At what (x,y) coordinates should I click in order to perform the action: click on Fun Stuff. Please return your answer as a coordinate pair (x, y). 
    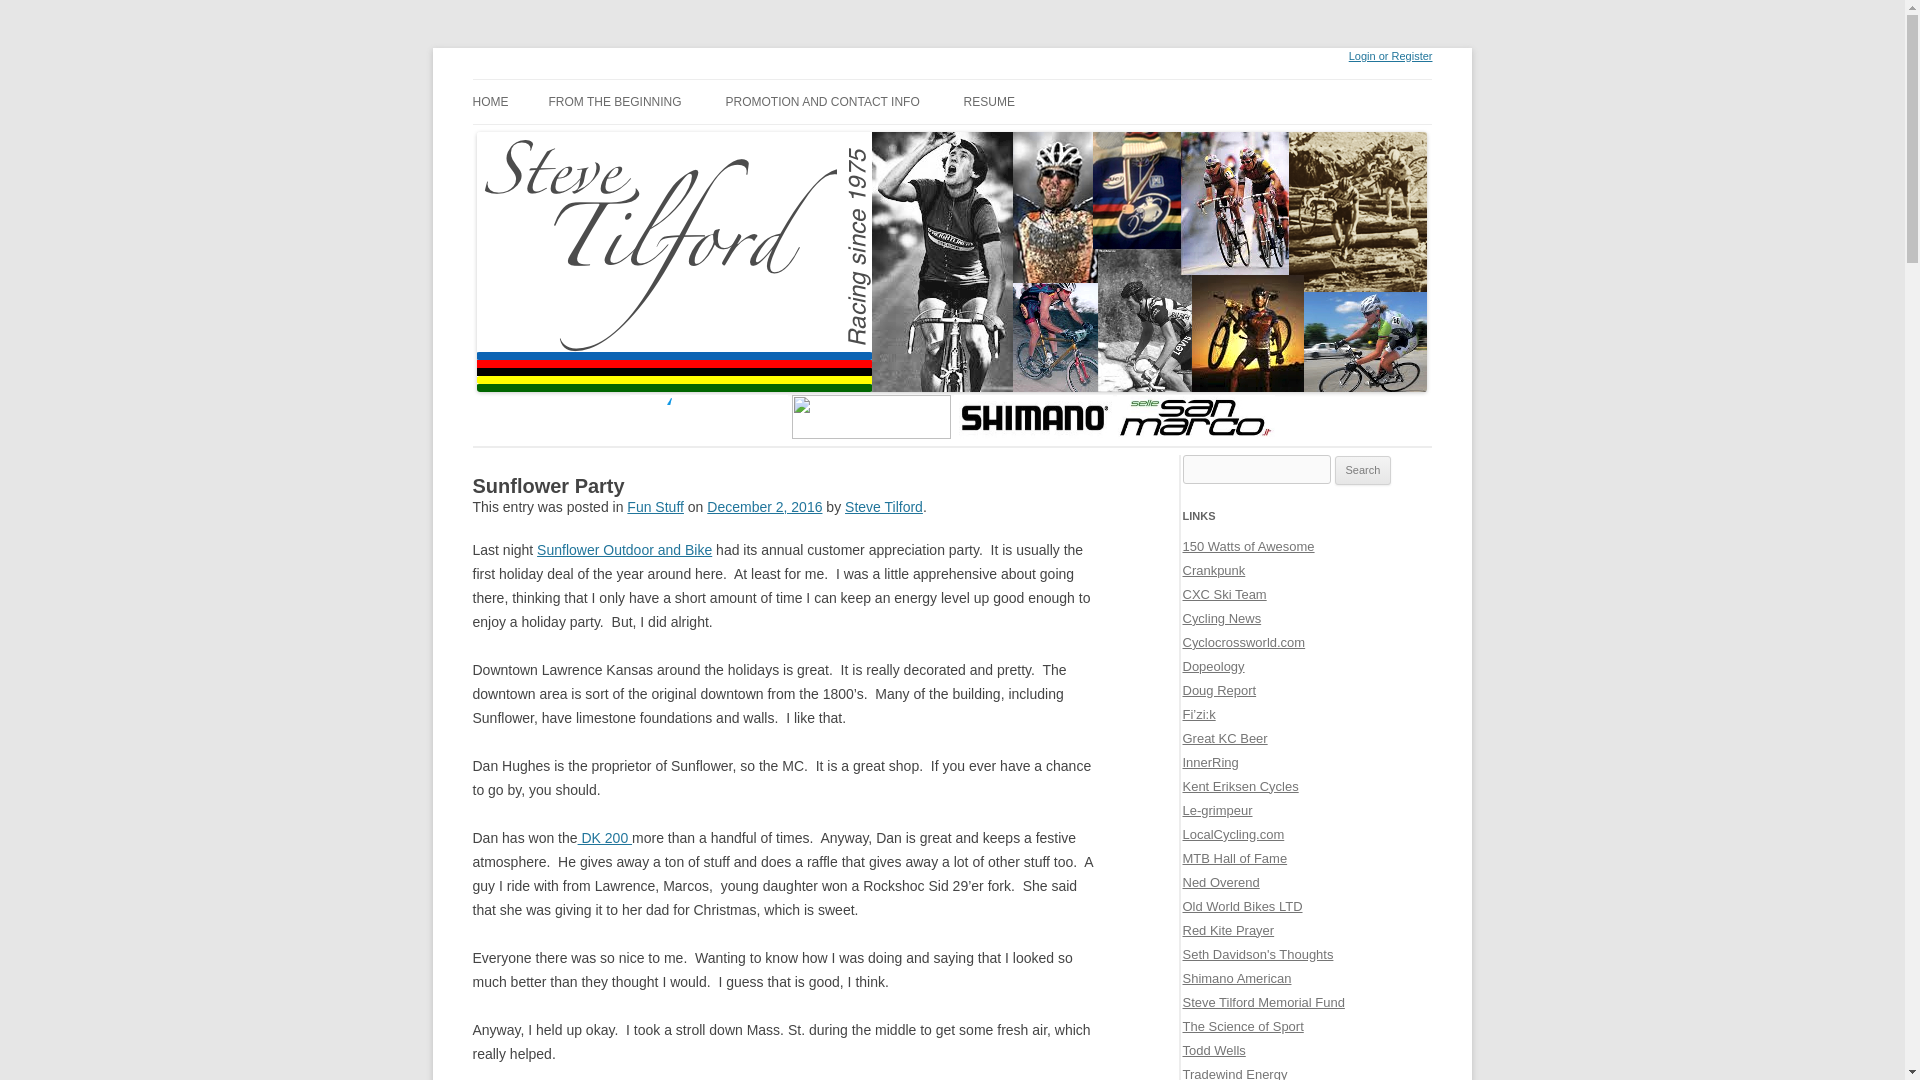
    Looking at the image, I should click on (655, 506).